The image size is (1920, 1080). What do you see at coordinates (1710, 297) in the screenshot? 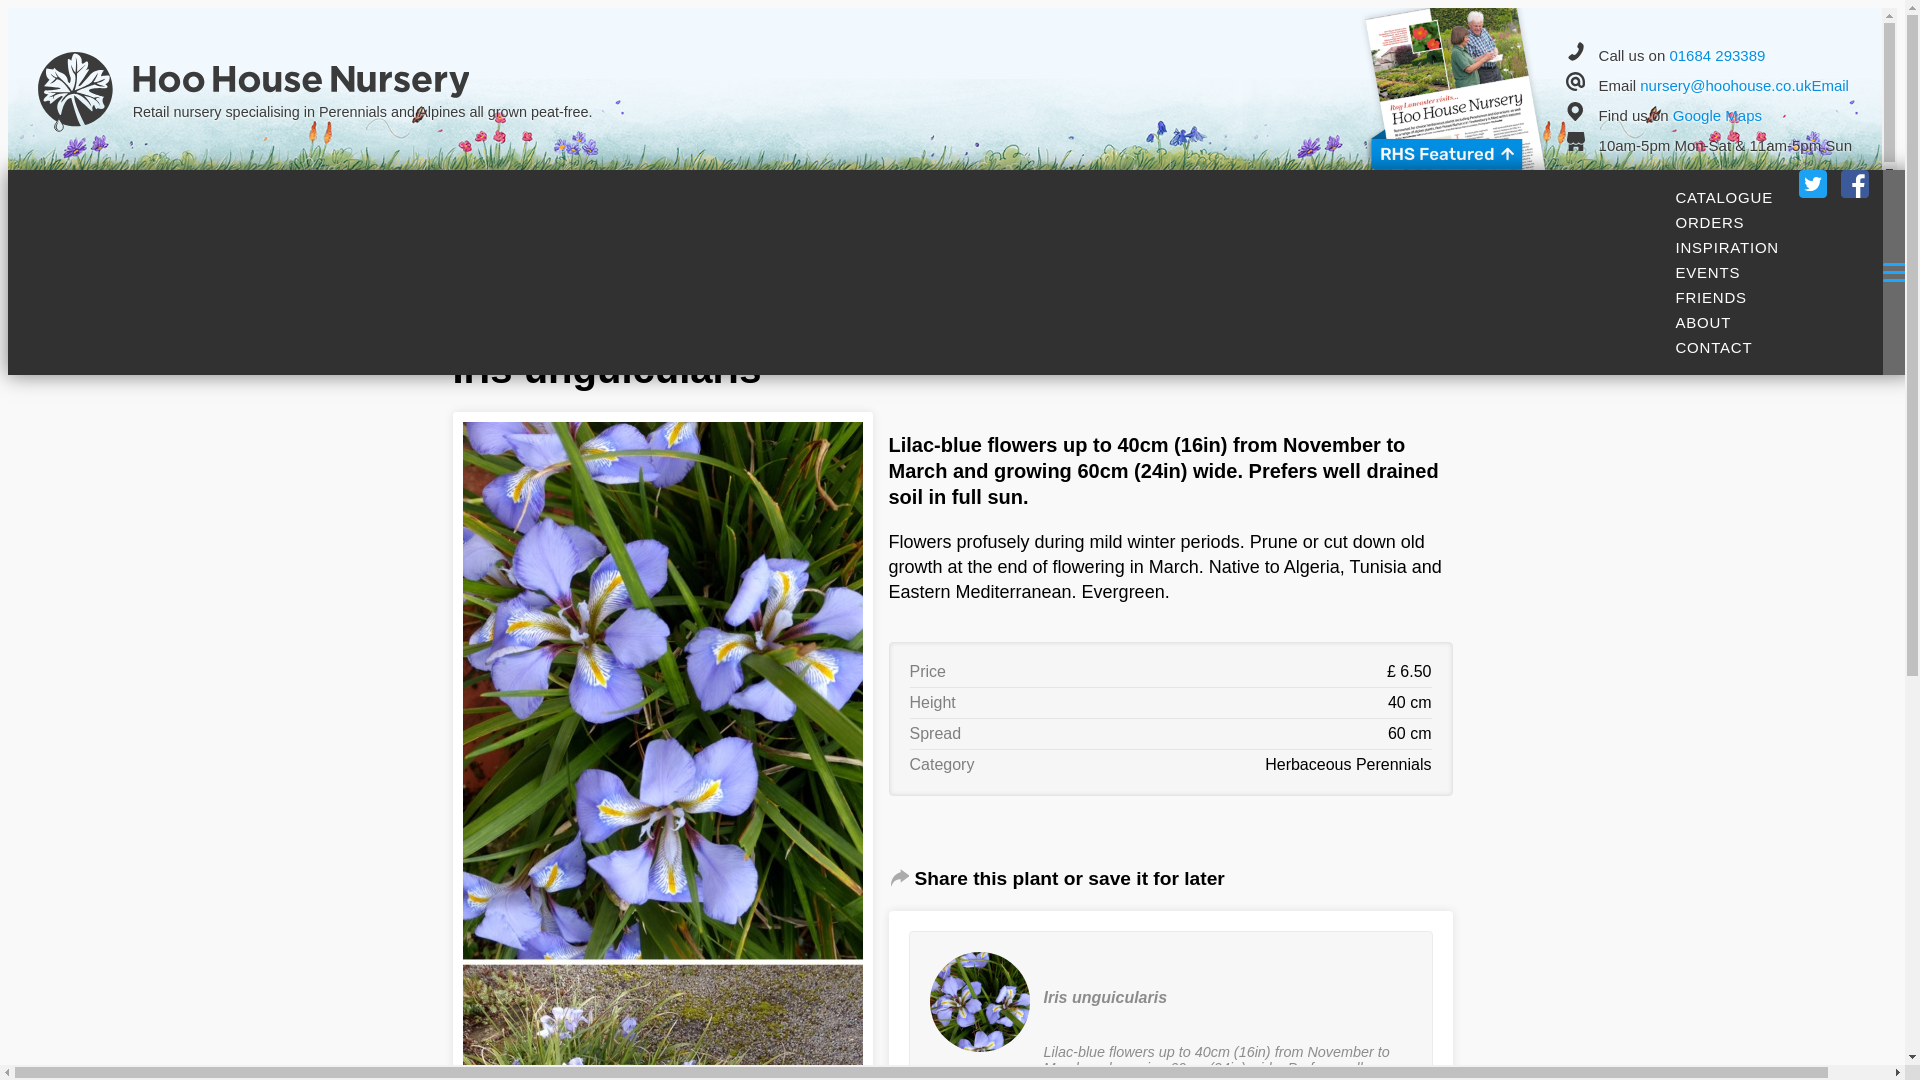
I see `FRIENDS` at bounding box center [1710, 297].